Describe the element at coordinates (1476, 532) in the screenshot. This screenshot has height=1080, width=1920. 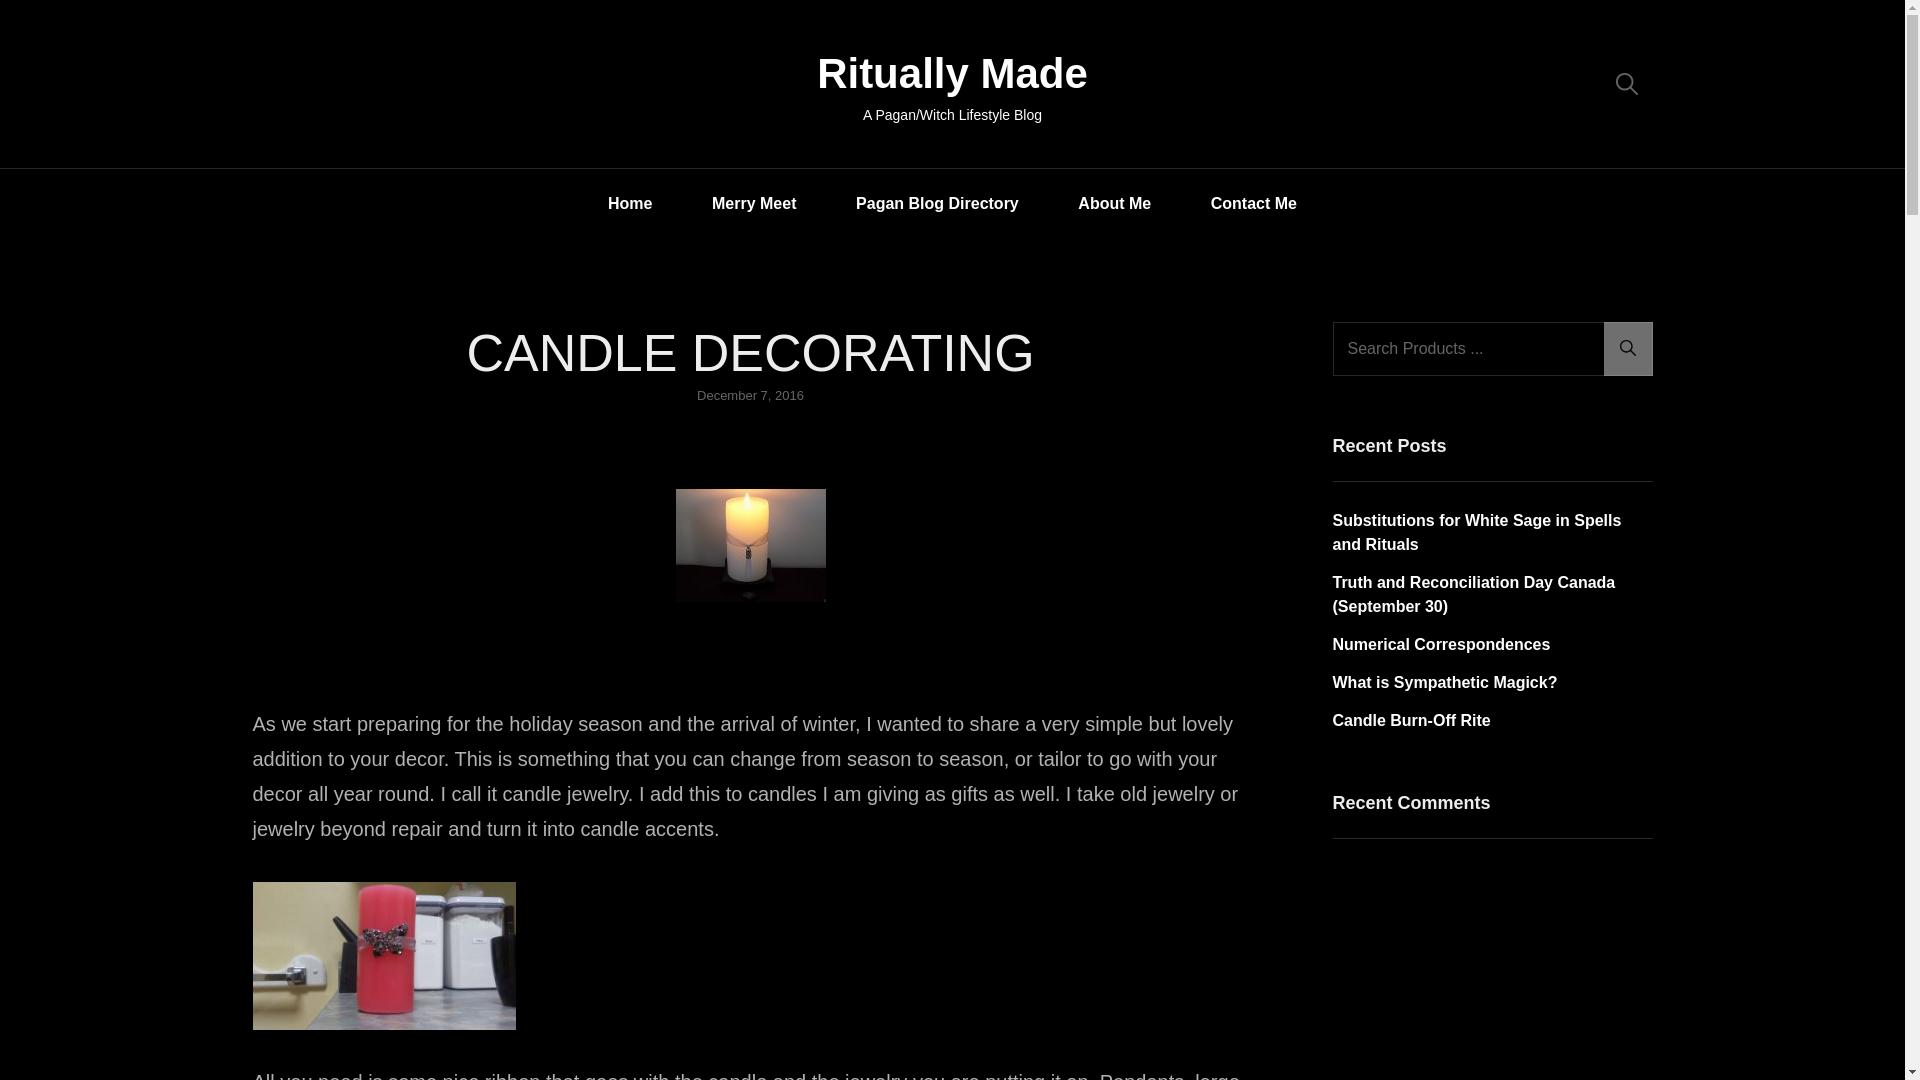
I see `Substitutions for White Sage in Spells and Rituals` at that location.